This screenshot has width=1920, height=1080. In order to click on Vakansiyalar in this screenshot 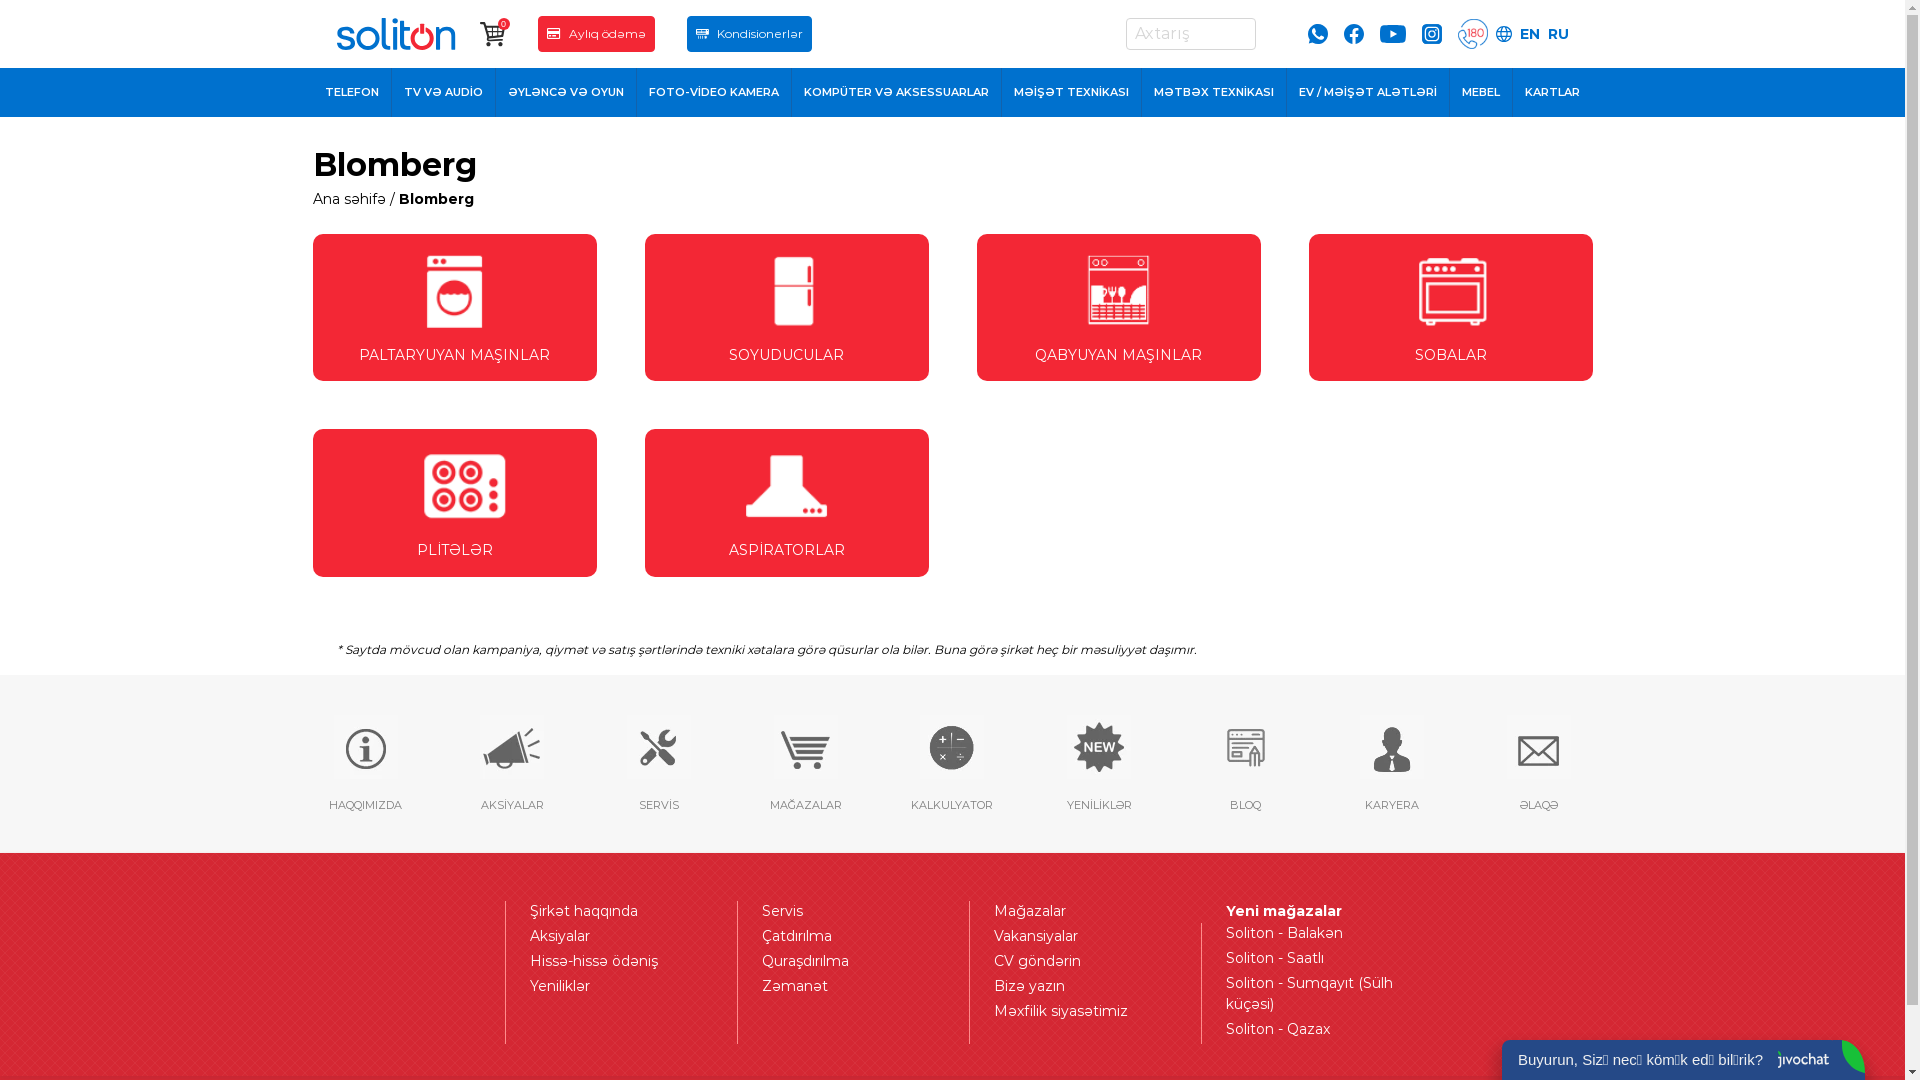, I will do `click(1082, 936)`.